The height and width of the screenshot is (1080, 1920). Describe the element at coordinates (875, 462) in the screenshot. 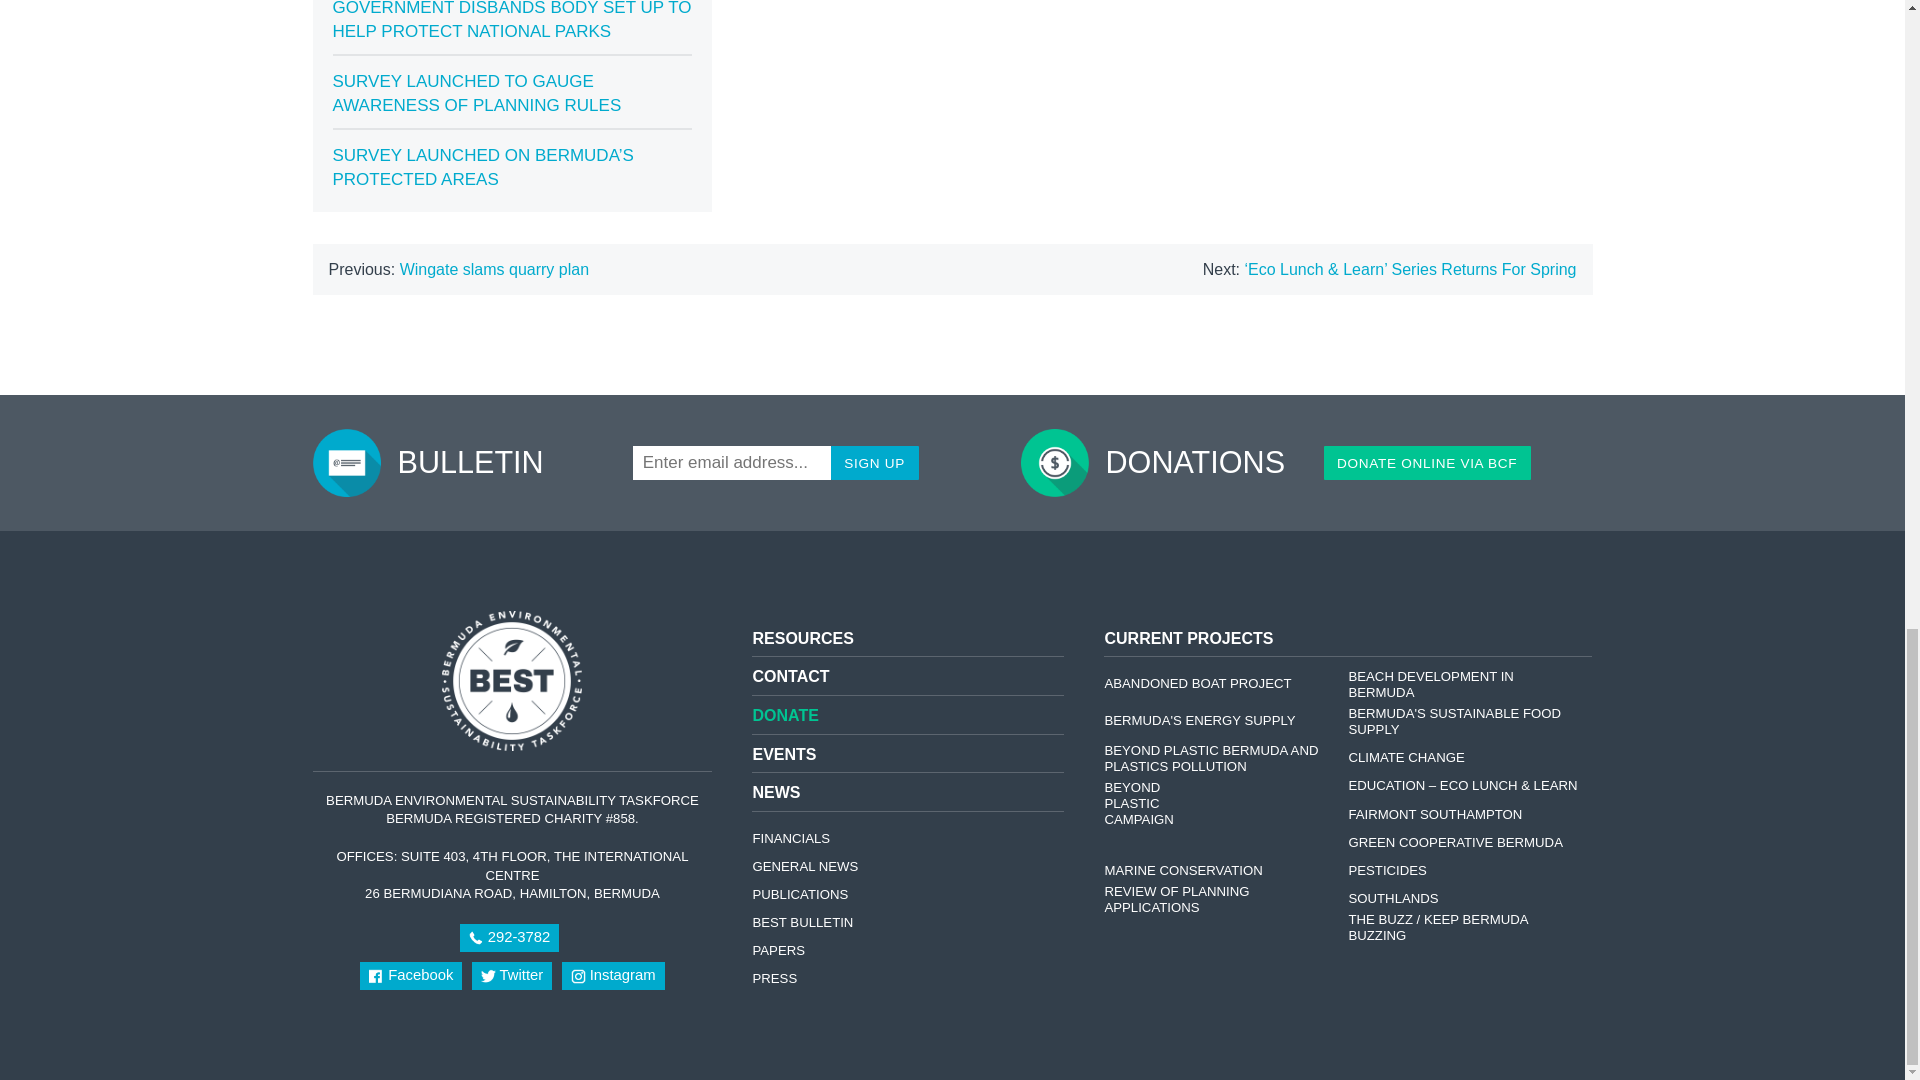

I see `SIGN UP` at that location.